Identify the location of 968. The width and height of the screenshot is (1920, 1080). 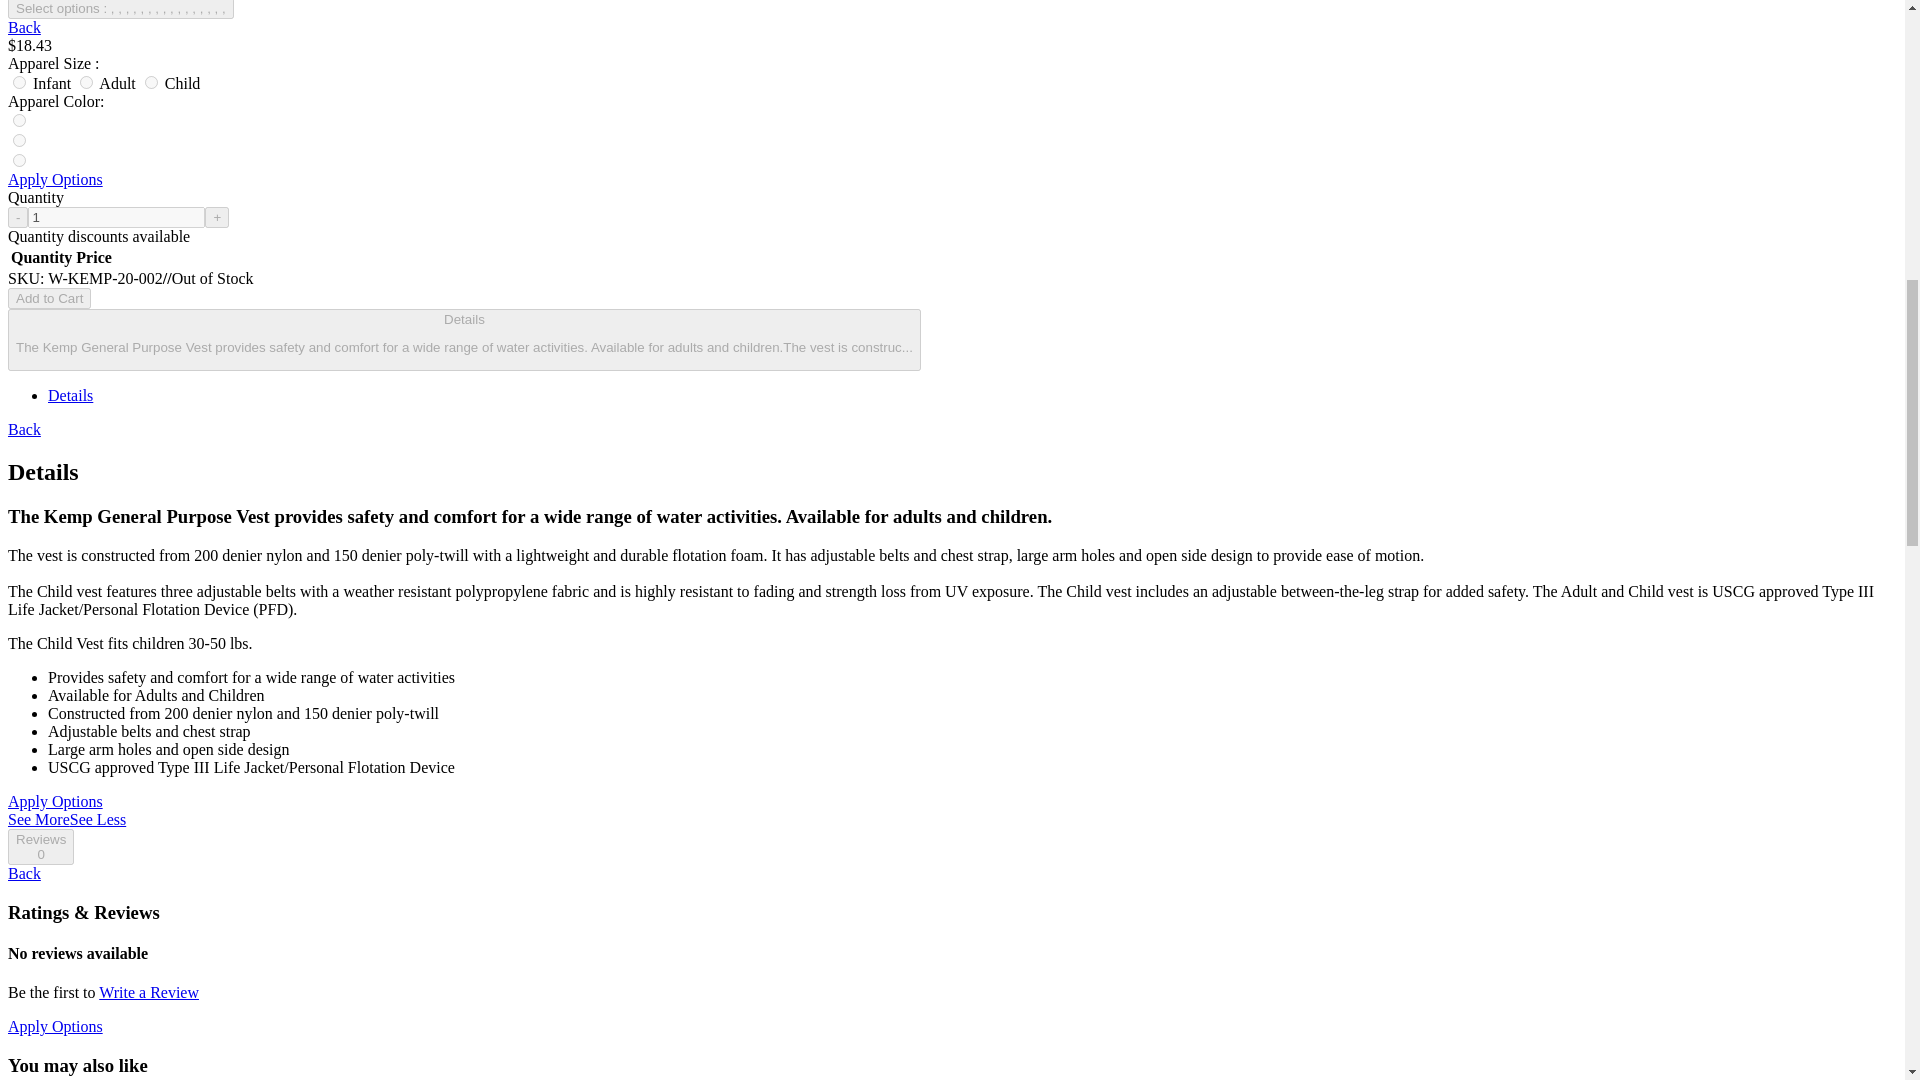
(20, 120).